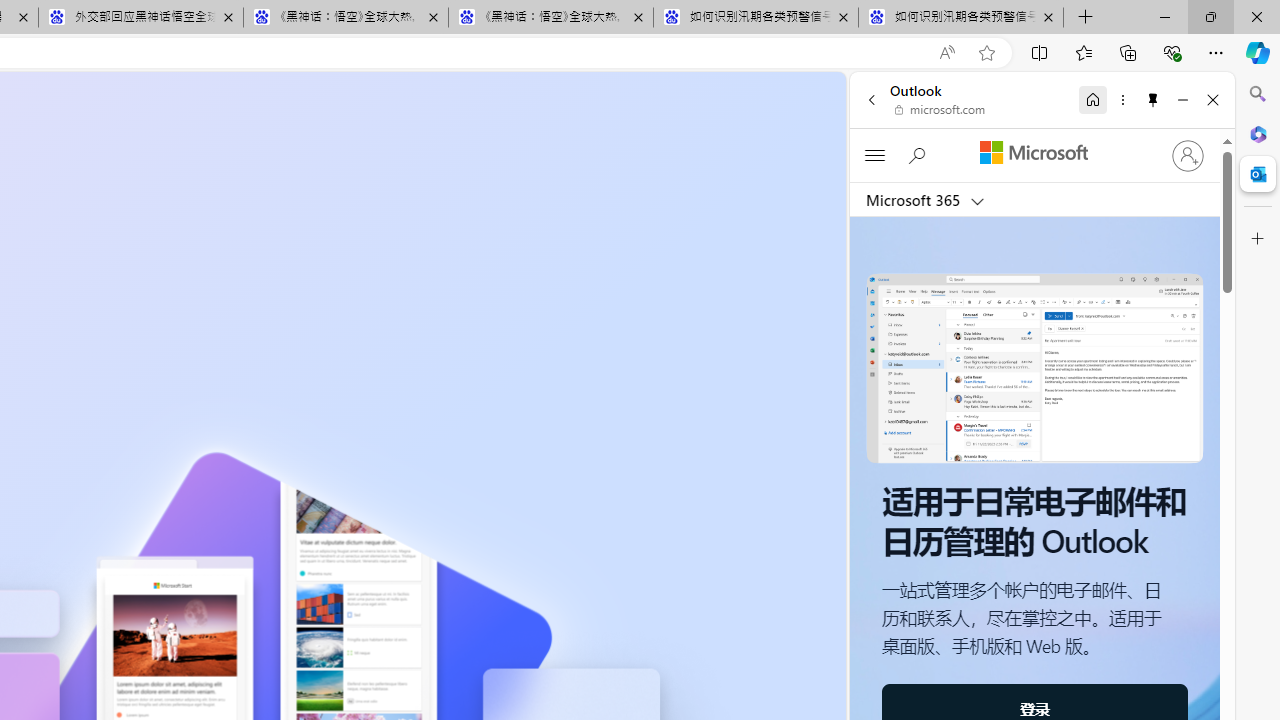 Image resolution: width=1280 pixels, height=720 pixels. What do you see at coordinates (871, 99) in the screenshot?
I see `Back` at bounding box center [871, 99].